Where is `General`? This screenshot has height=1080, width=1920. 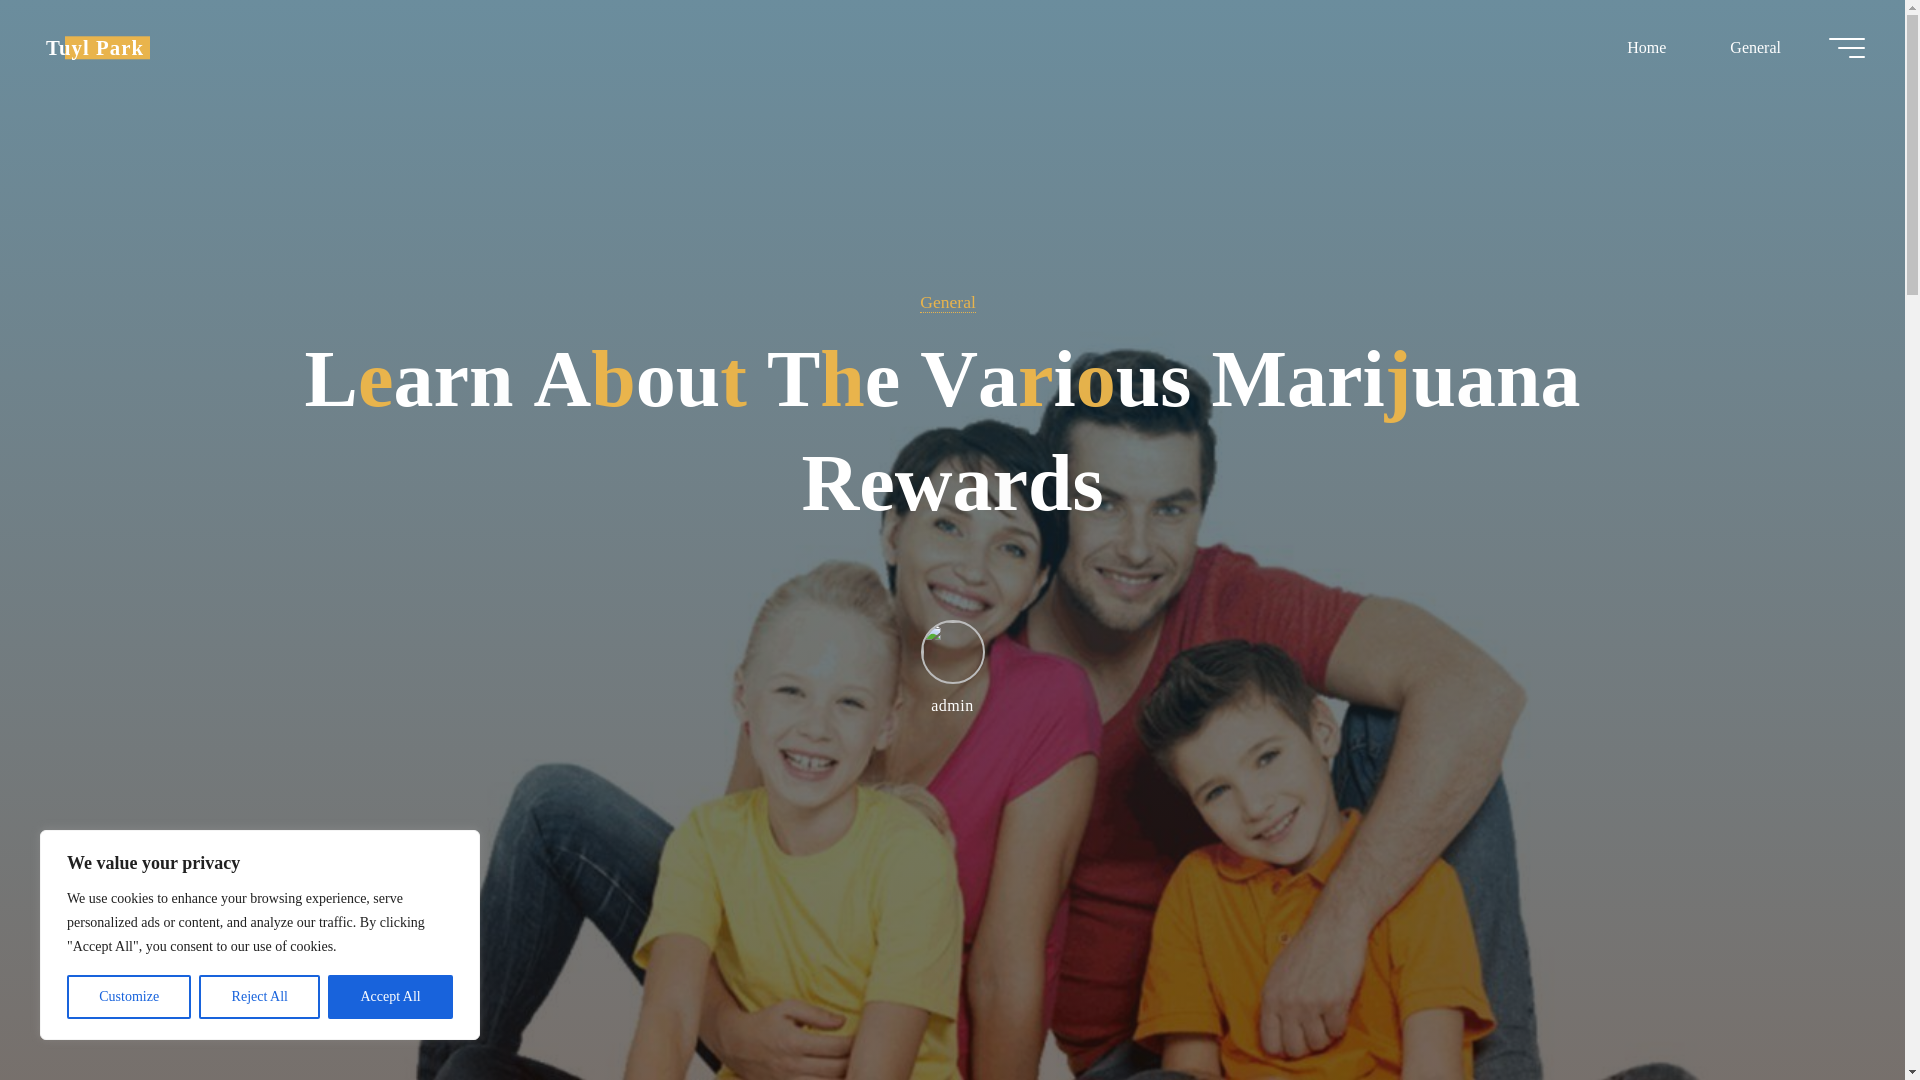
General is located at coordinates (947, 302).